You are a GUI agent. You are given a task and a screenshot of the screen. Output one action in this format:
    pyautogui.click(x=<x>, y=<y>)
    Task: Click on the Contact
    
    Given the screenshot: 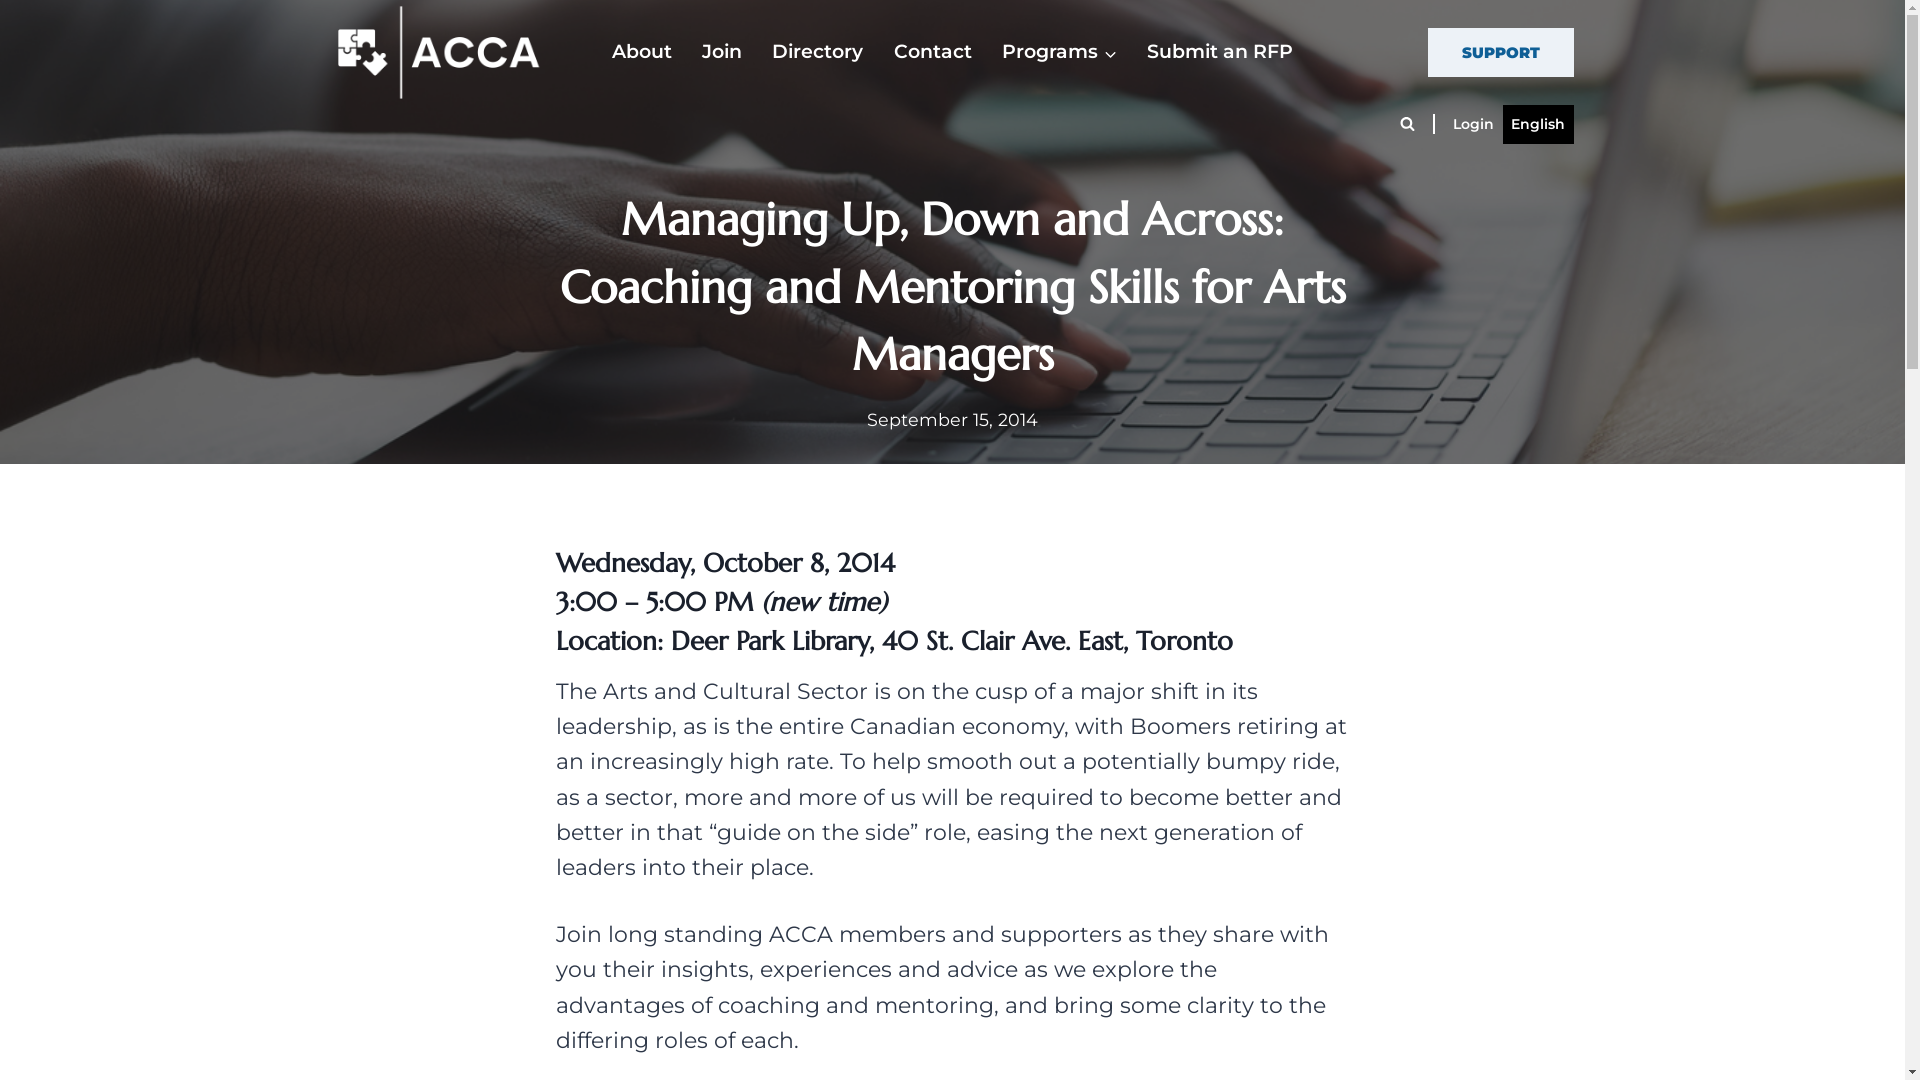 What is the action you would take?
    pyautogui.click(x=932, y=52)
    